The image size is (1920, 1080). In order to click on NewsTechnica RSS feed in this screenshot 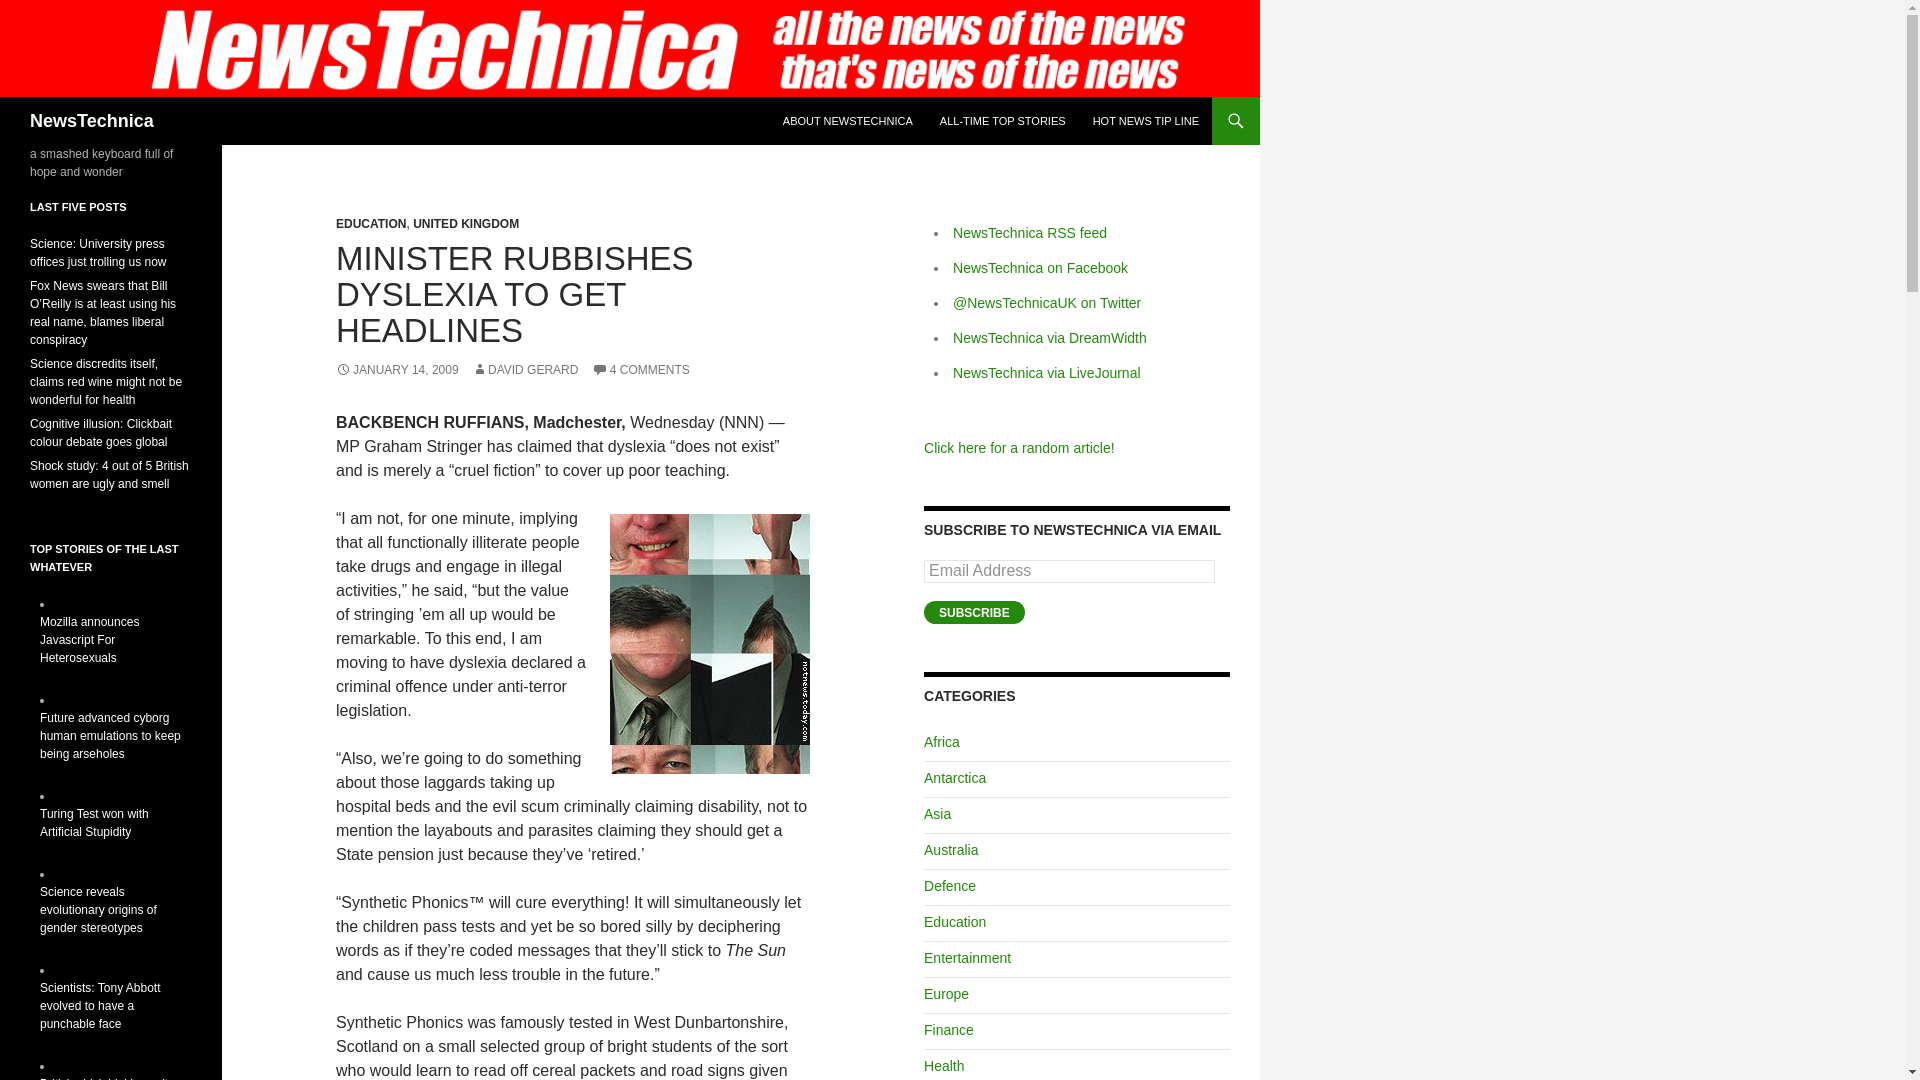, I will do `click(1030, 232)`.